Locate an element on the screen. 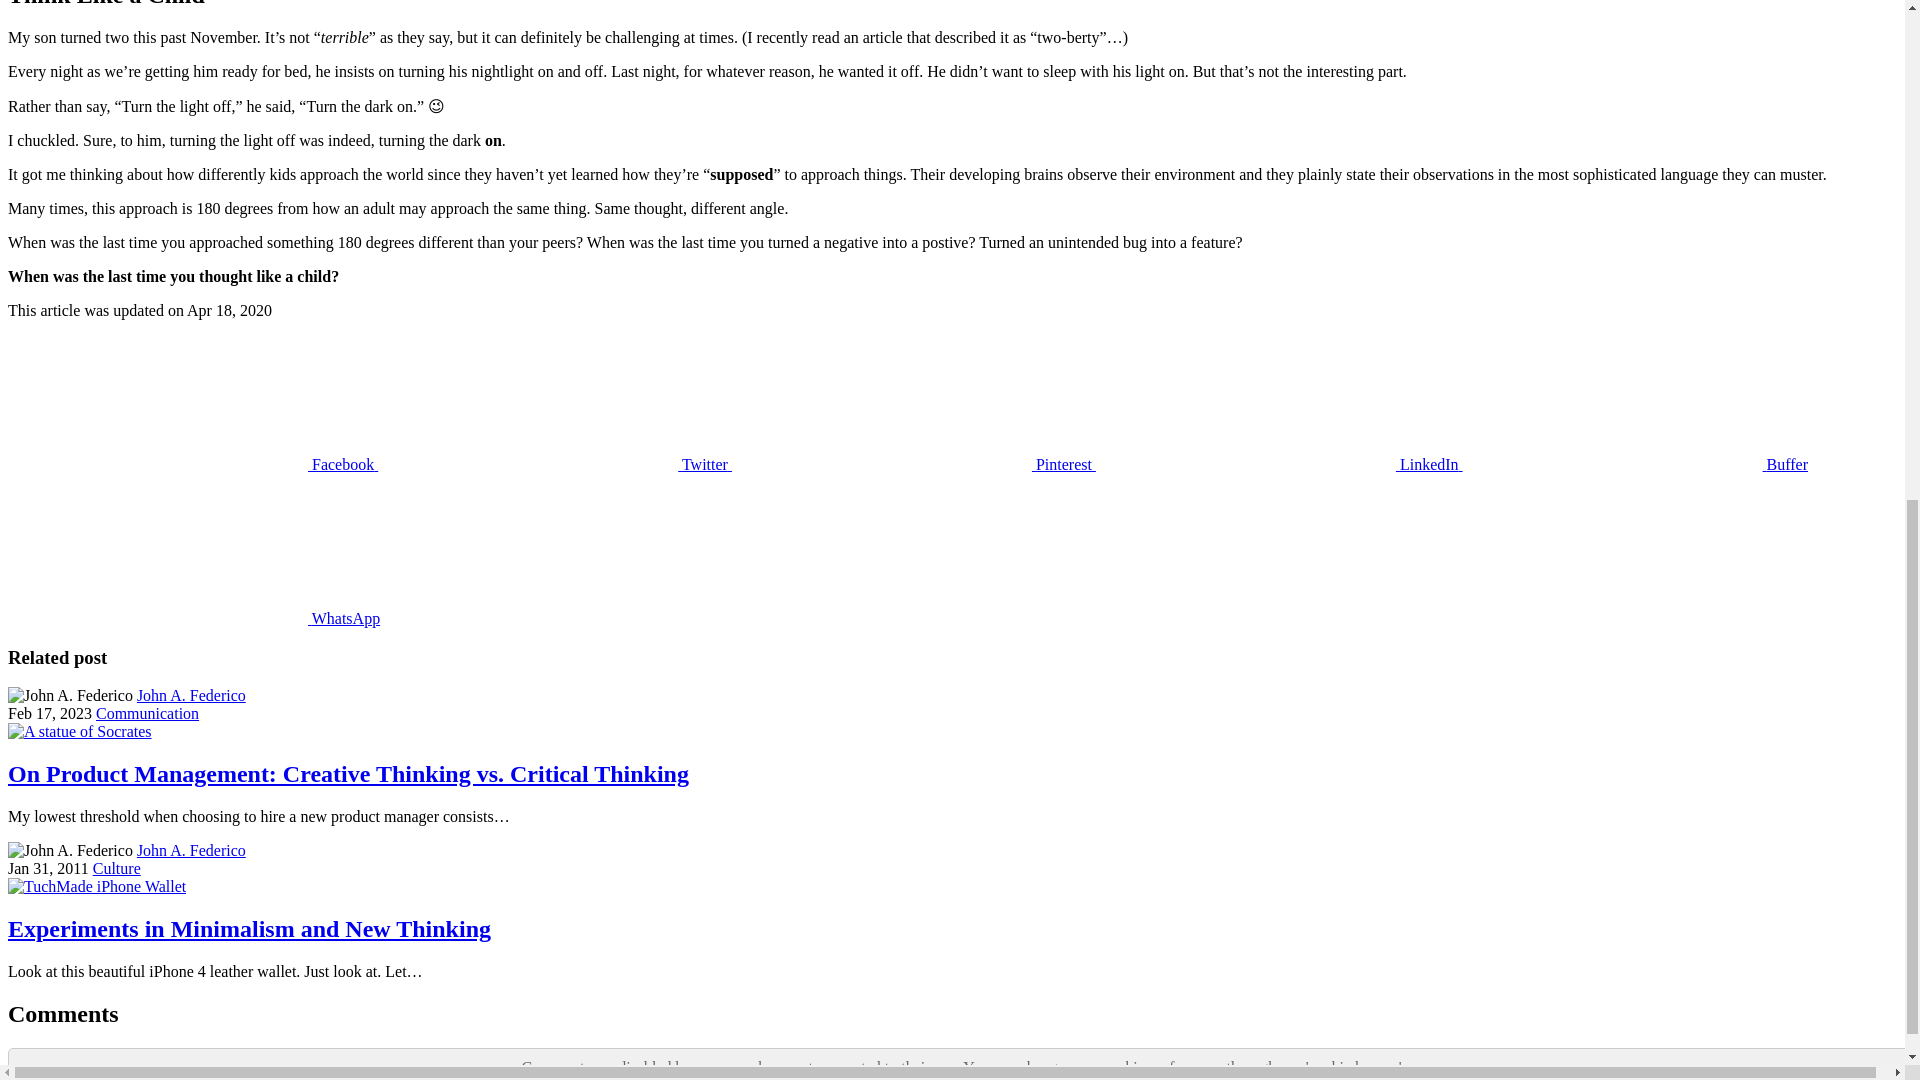 Image resolution: width=1920 pixels, height=1080 pixels. Culture is located at coordinates (116, 868).